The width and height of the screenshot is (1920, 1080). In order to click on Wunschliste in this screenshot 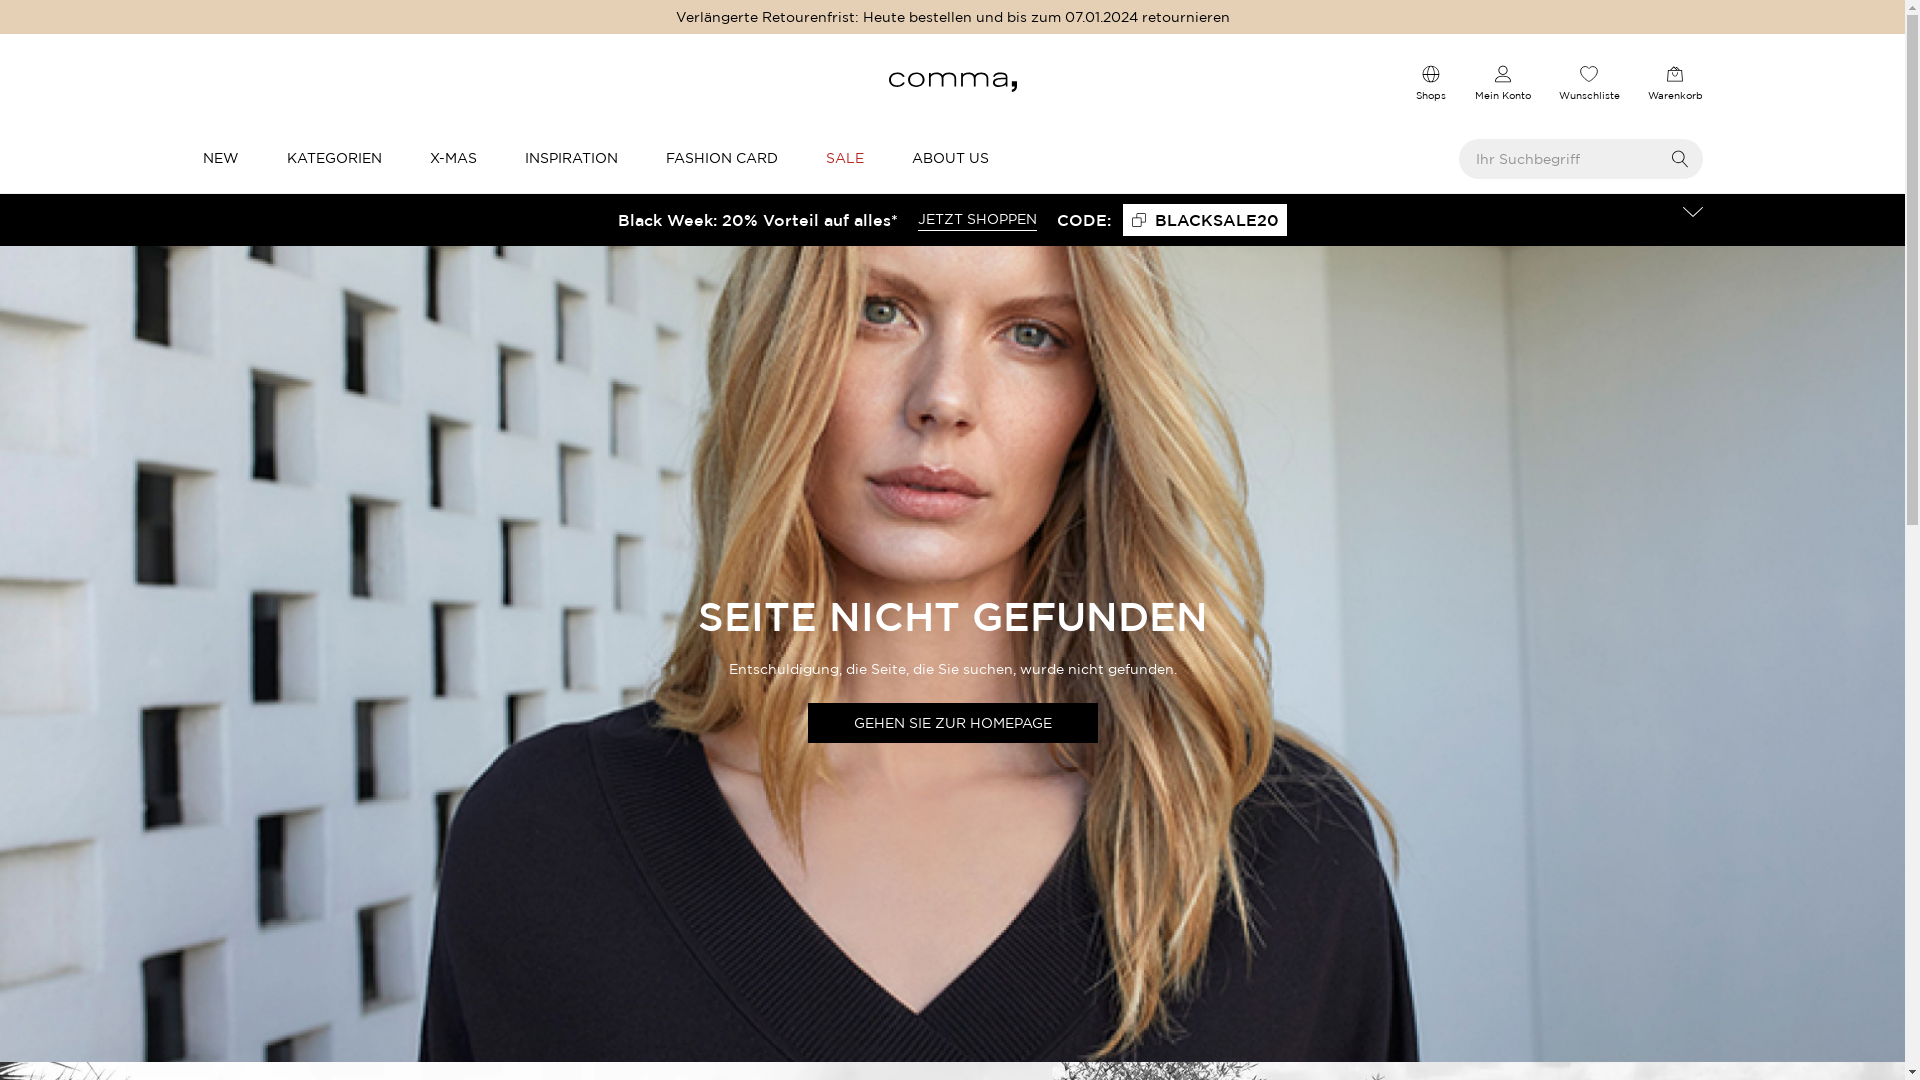, I will do `click(1588, 80)`.